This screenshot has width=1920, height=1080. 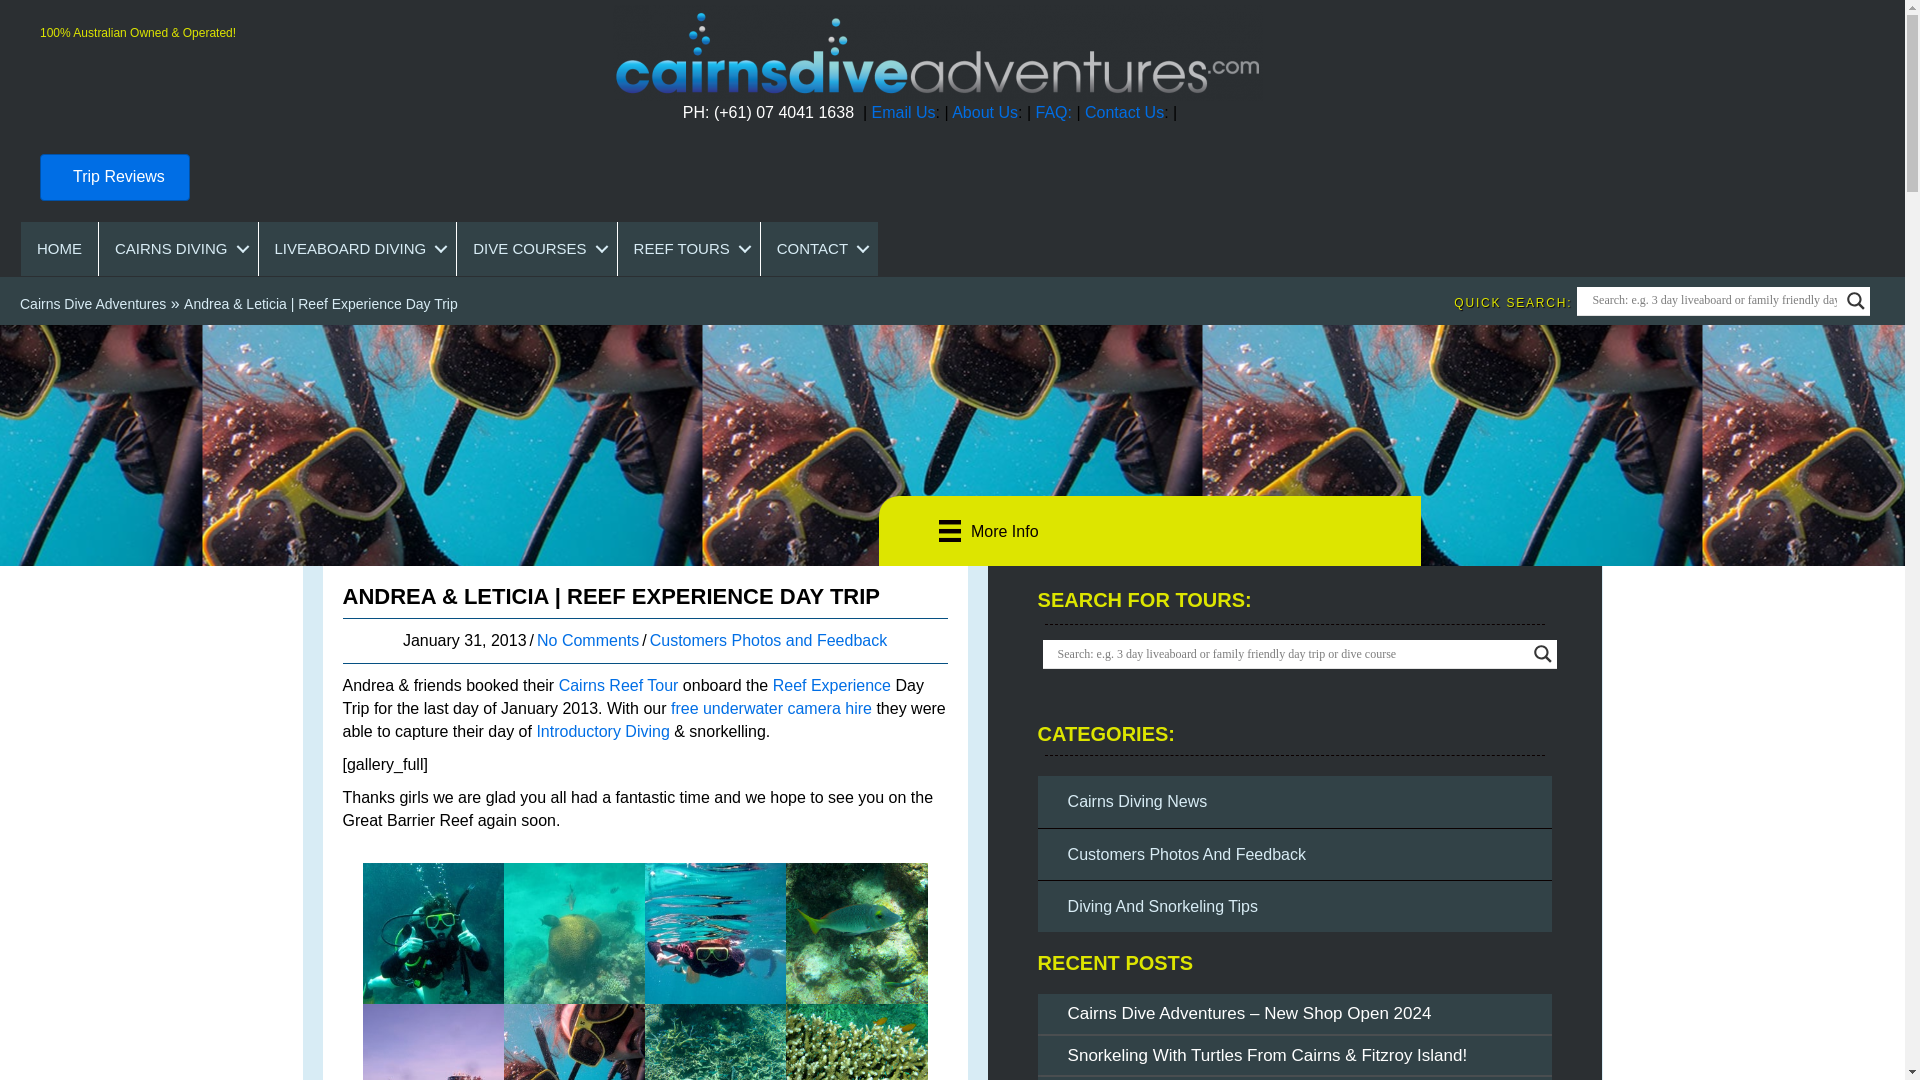 What do you see at coordinates (536, 249) in the screenshot?
I see `Learn to dive in Cairns` at bounding box center [536, 249].